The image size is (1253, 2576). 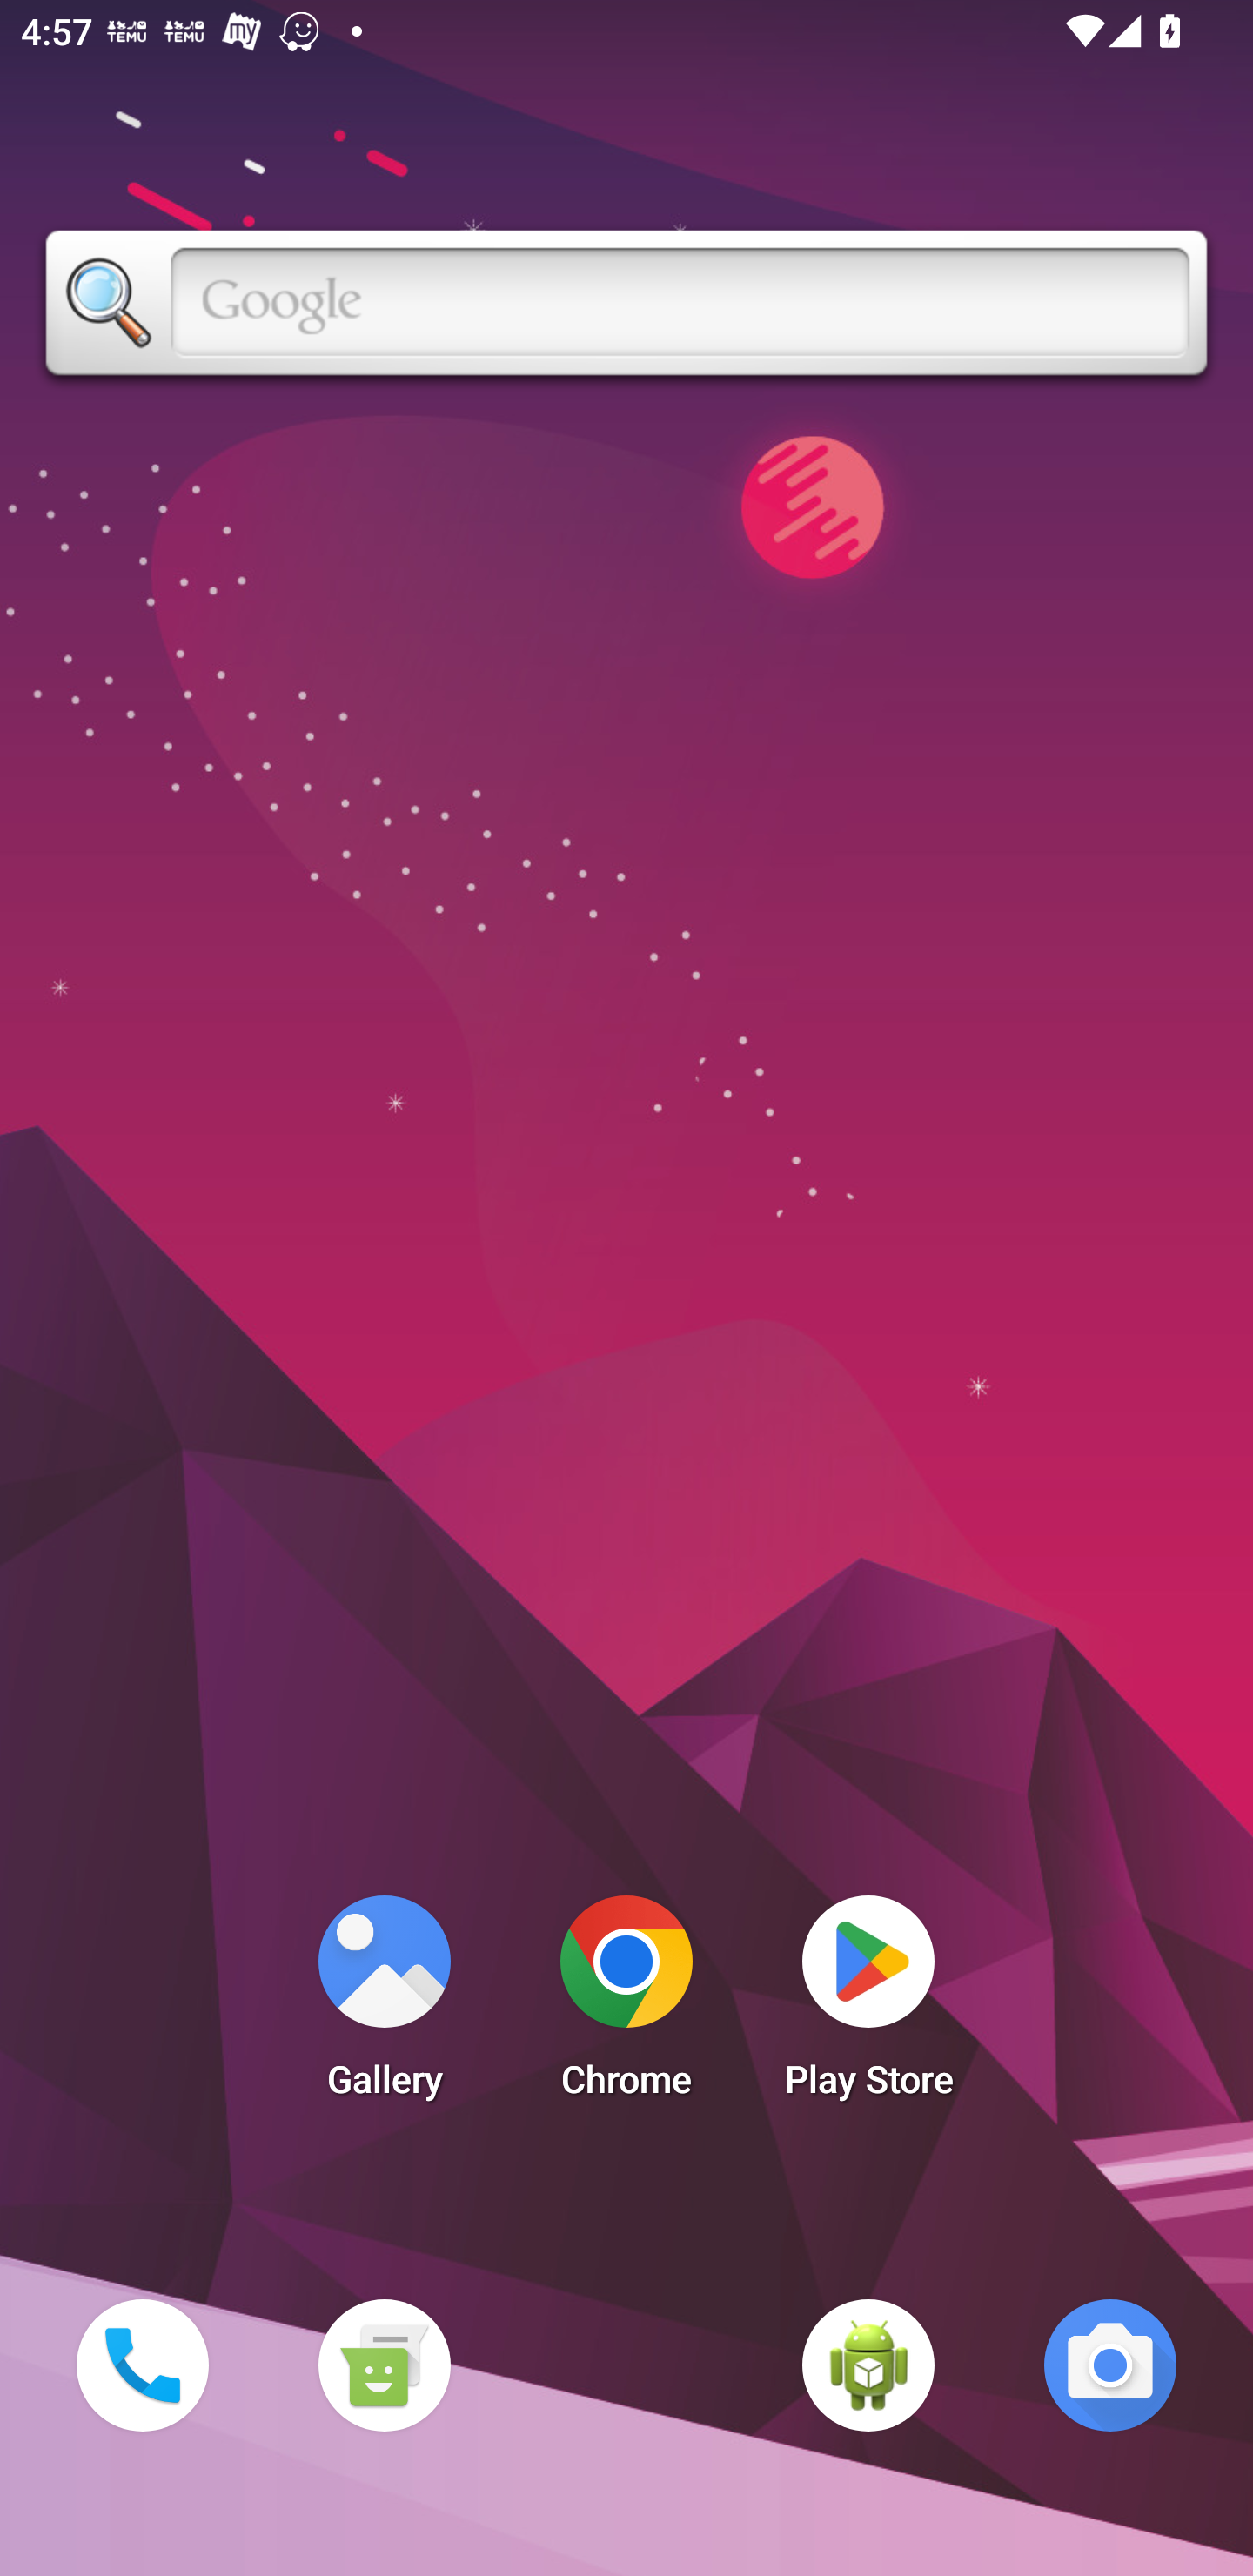 I want to click on Camera, so click(x=1110, y=2365).